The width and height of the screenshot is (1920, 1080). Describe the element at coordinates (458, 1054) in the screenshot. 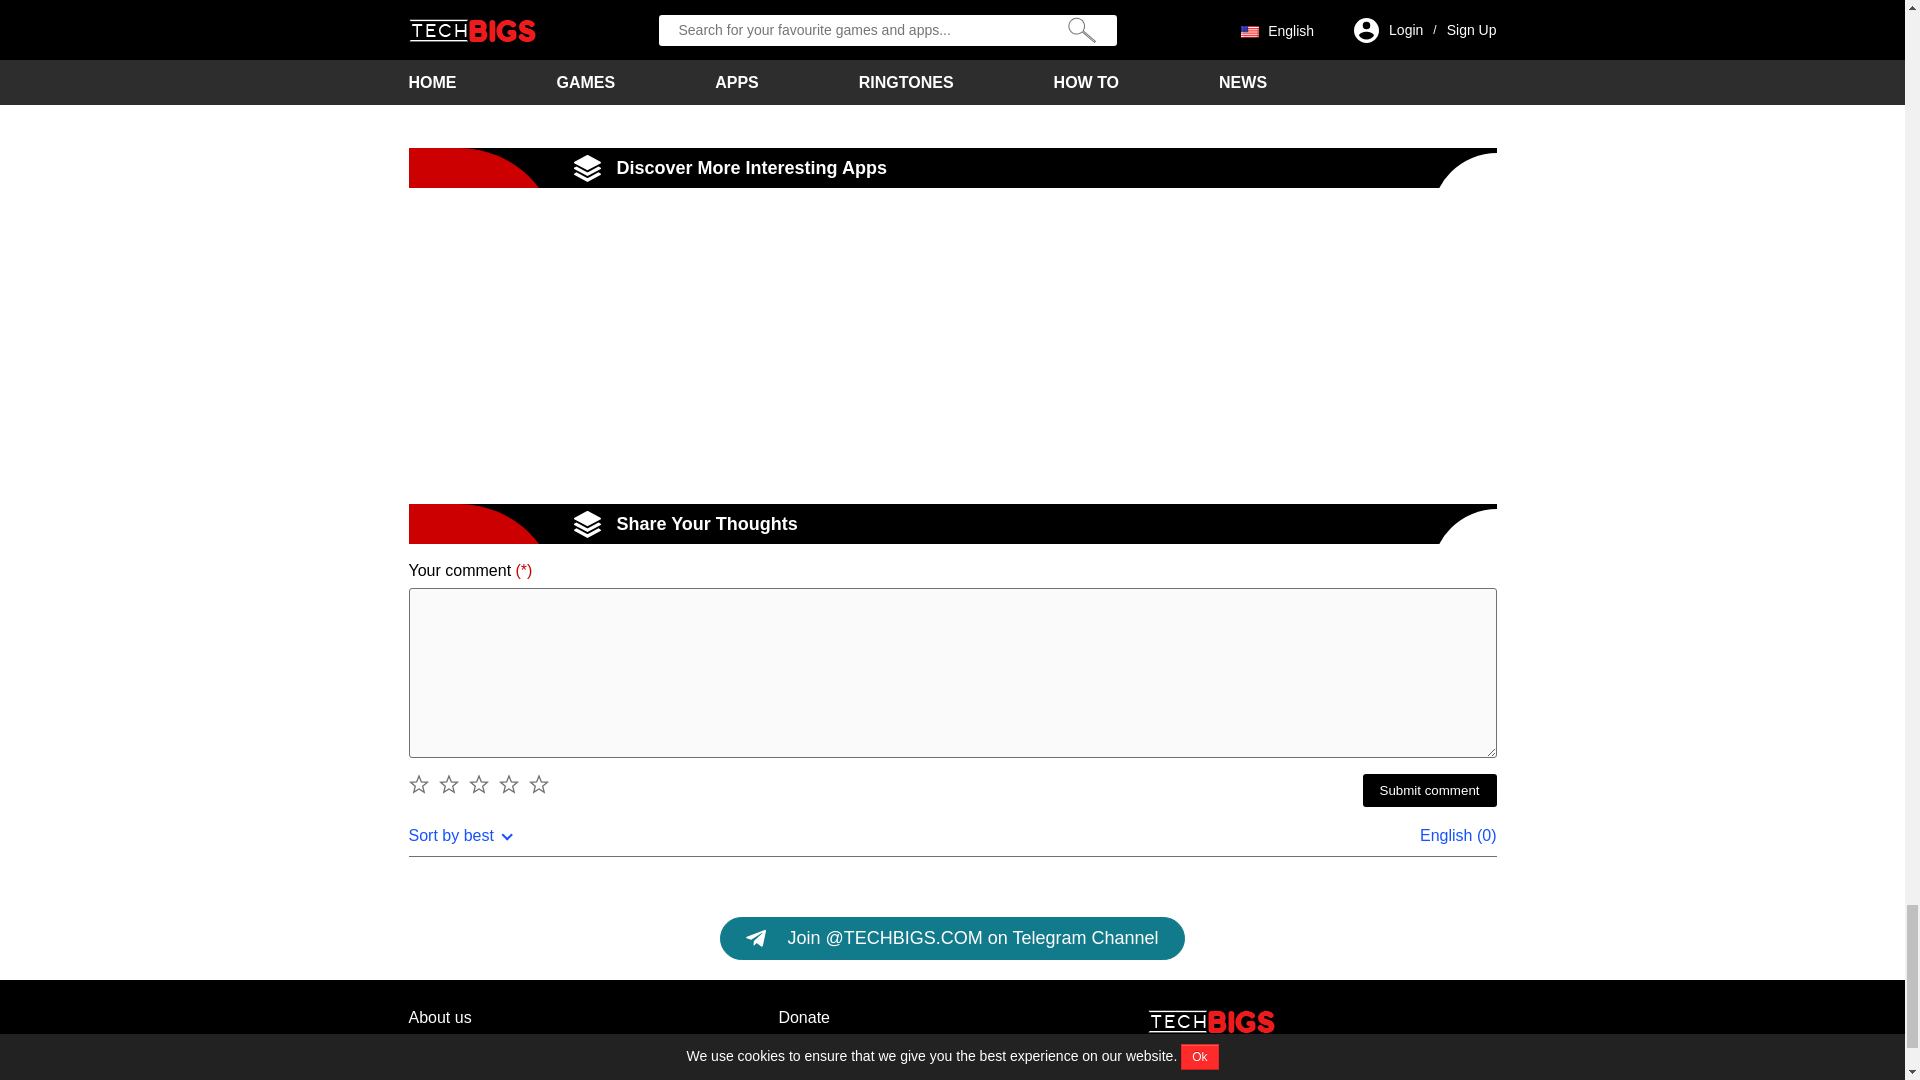

I see `Privacy Policy` at that location.